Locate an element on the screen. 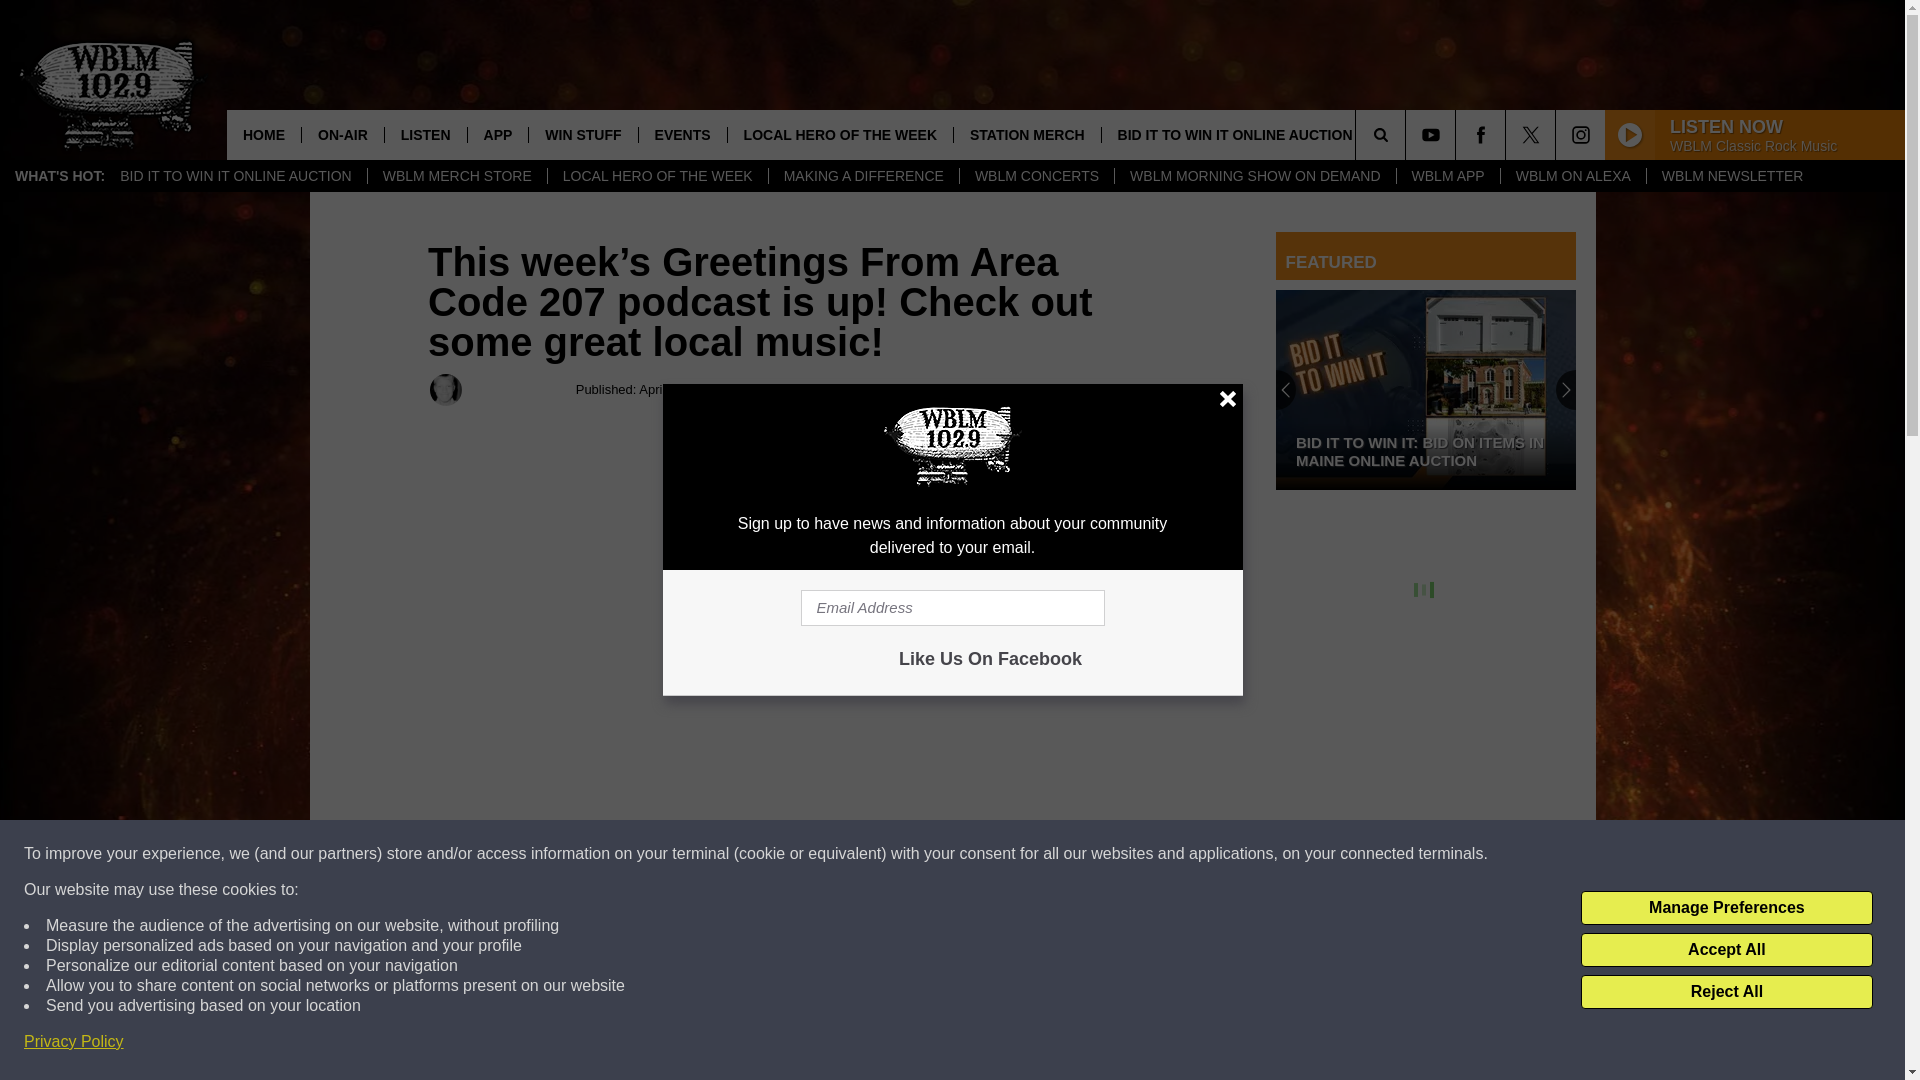 The image size is (1920, 1080). ON-AIR is located at coordinates (342, 134).